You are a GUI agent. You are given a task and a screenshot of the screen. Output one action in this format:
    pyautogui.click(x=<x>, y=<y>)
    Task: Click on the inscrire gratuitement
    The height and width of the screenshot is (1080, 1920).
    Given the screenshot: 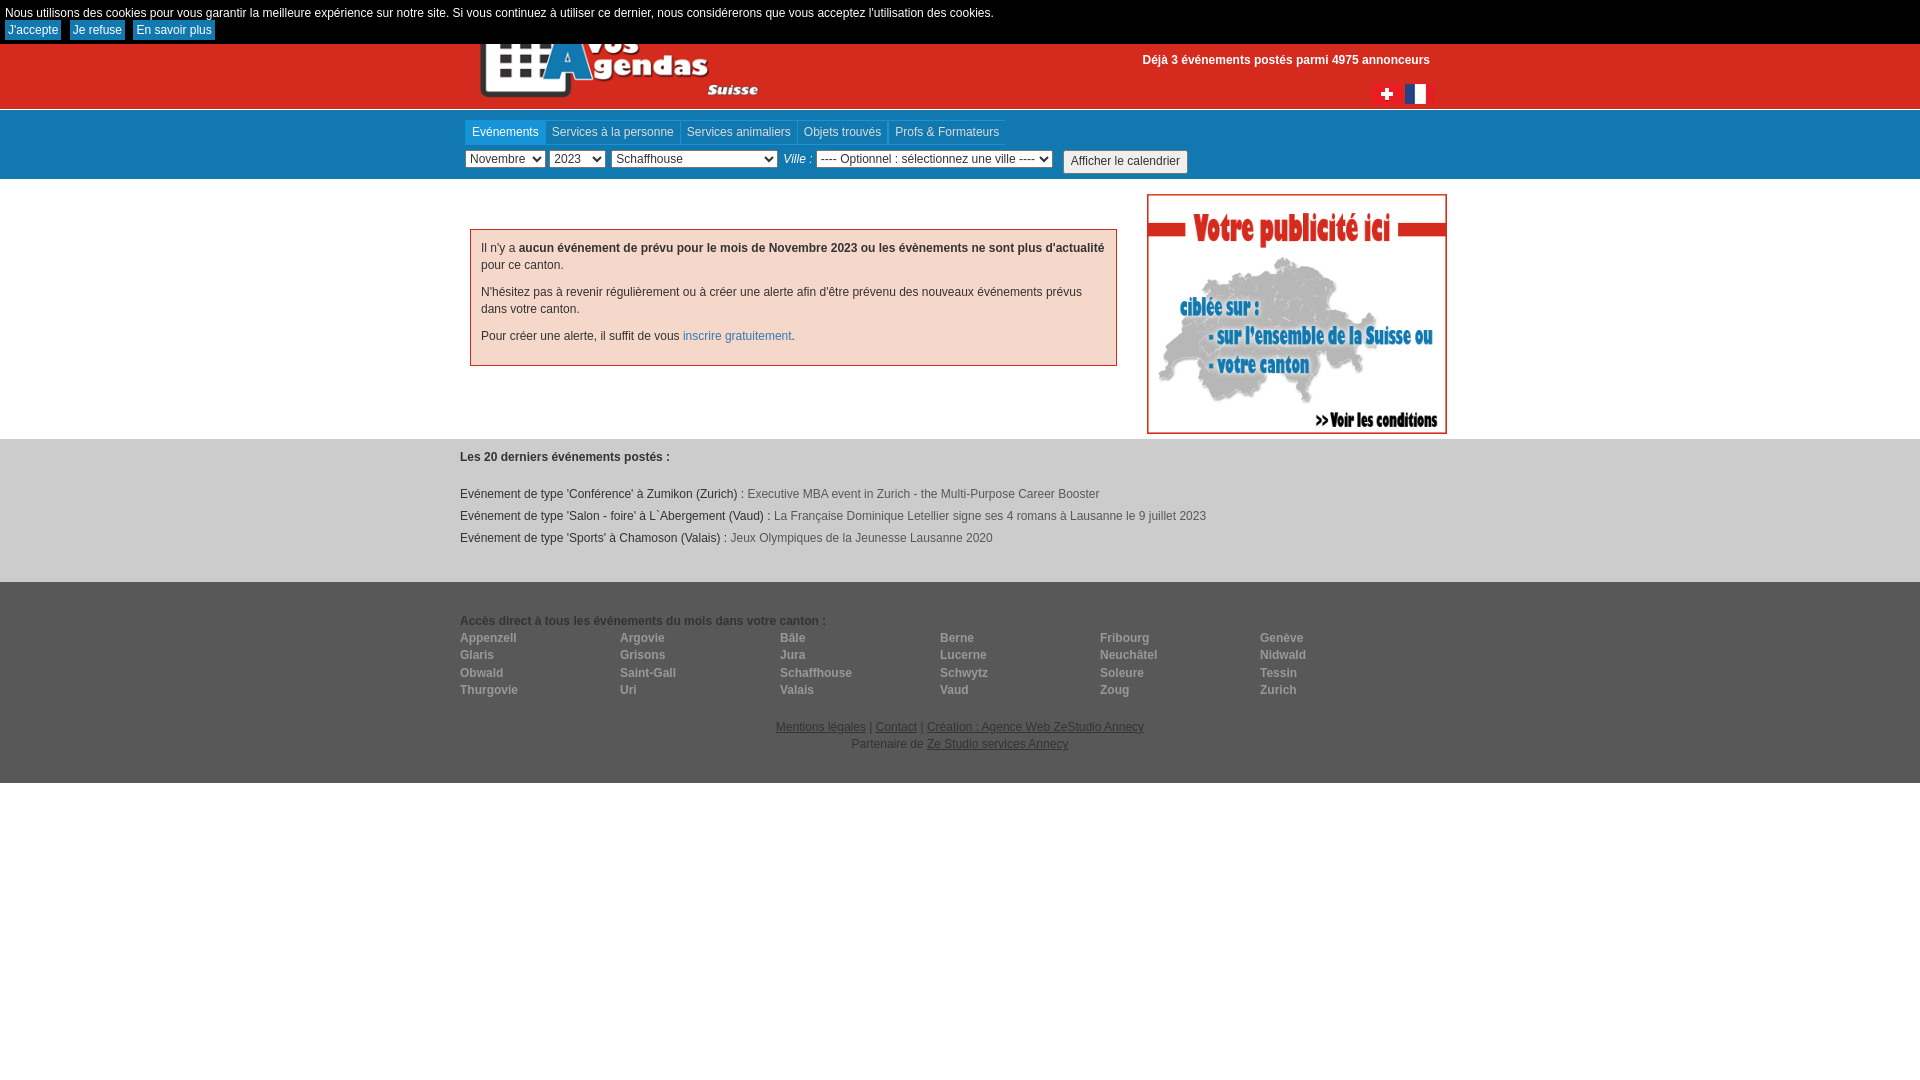 What is the action you would take?
    pyautogui.click(x=738, y=336)
    